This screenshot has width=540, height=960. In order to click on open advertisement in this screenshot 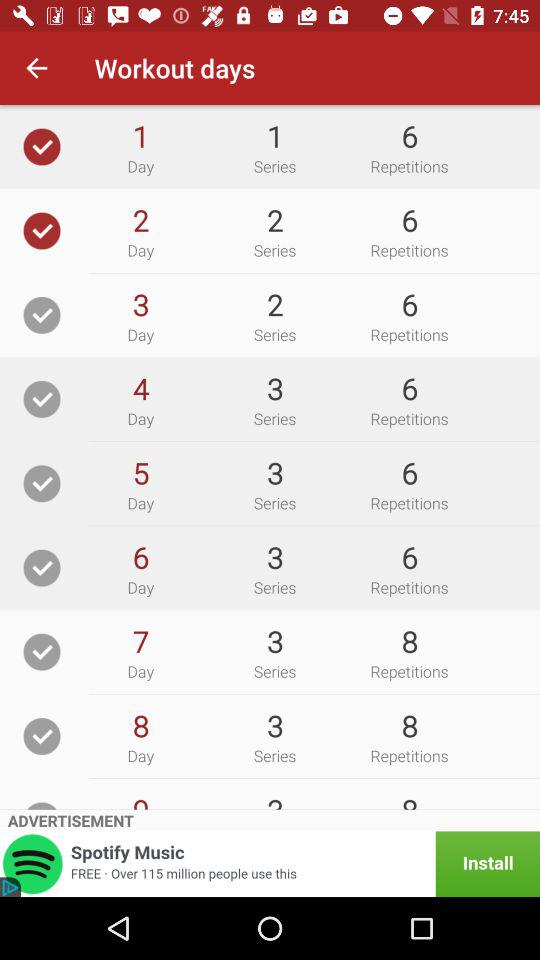, I will do `click(270, 864)`.